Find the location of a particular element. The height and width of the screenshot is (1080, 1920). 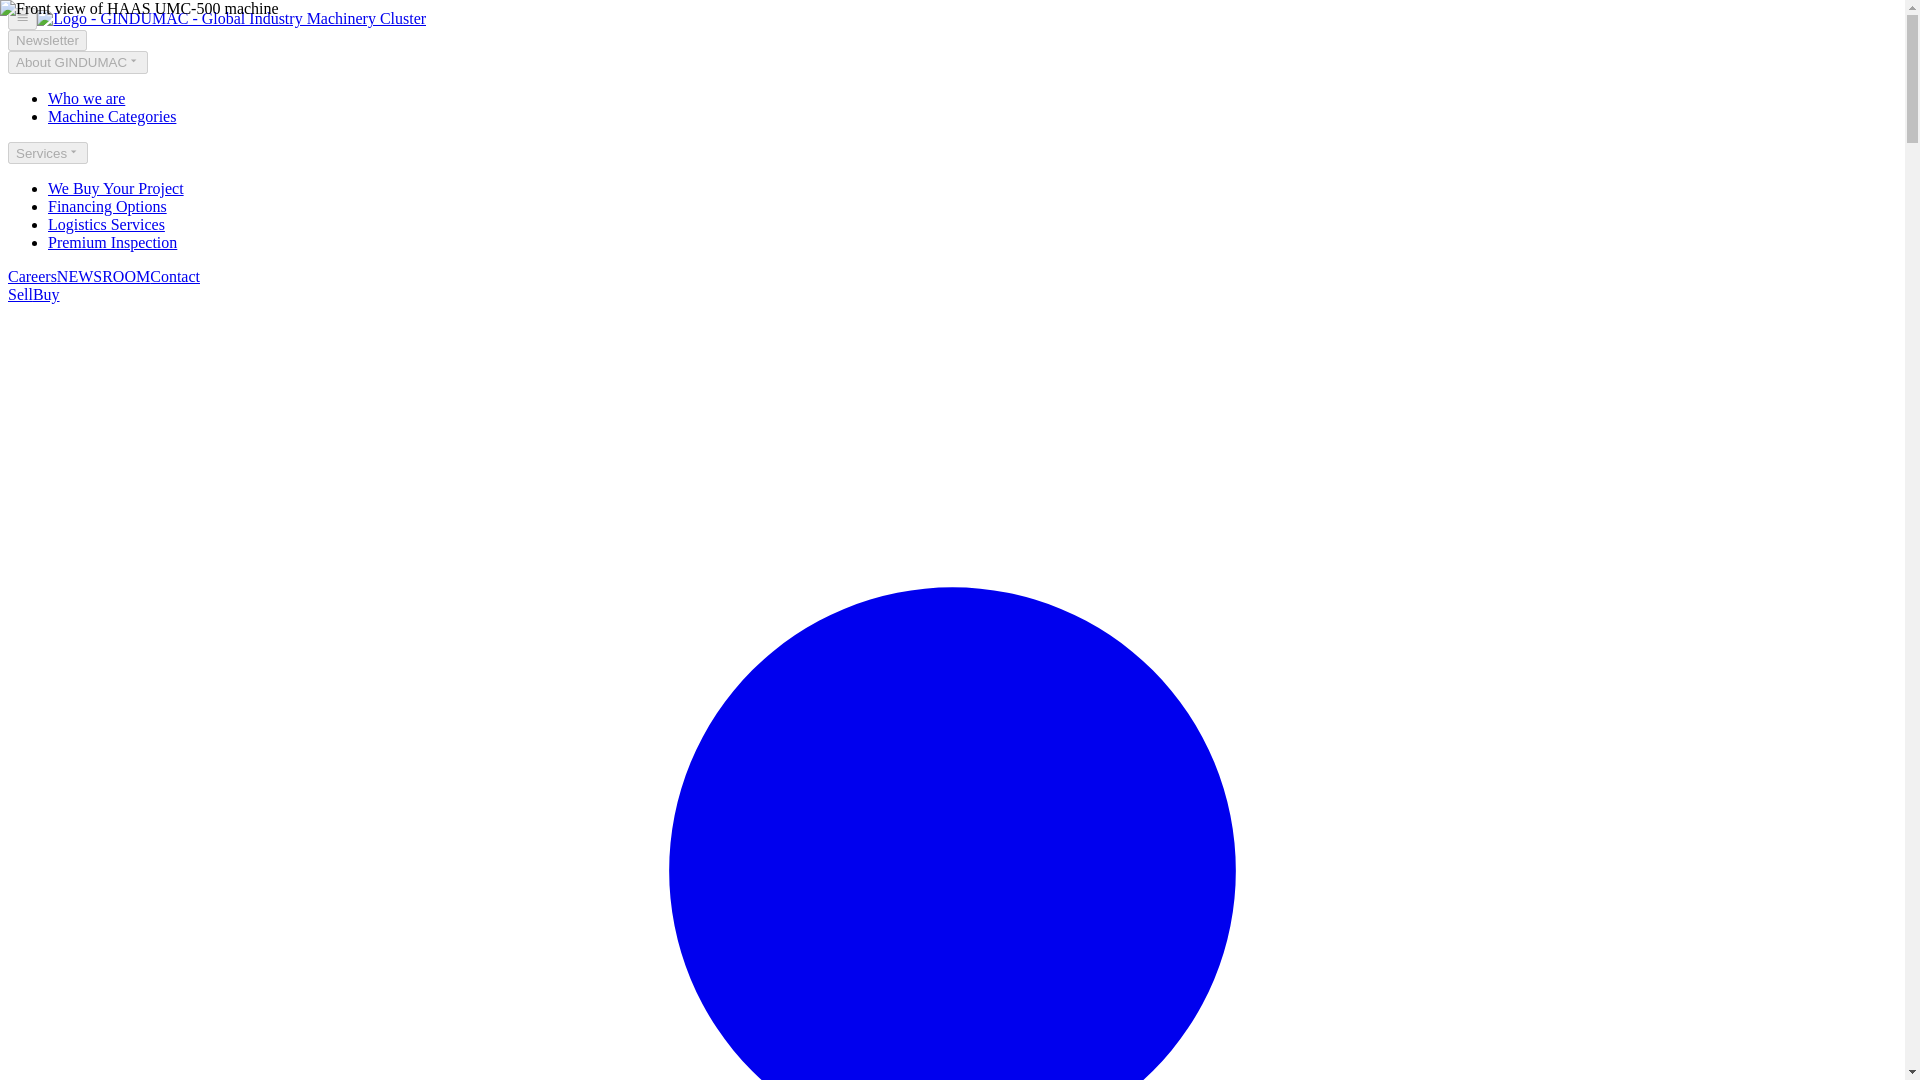

Premium Inspection is located at coordinates (112, 242).